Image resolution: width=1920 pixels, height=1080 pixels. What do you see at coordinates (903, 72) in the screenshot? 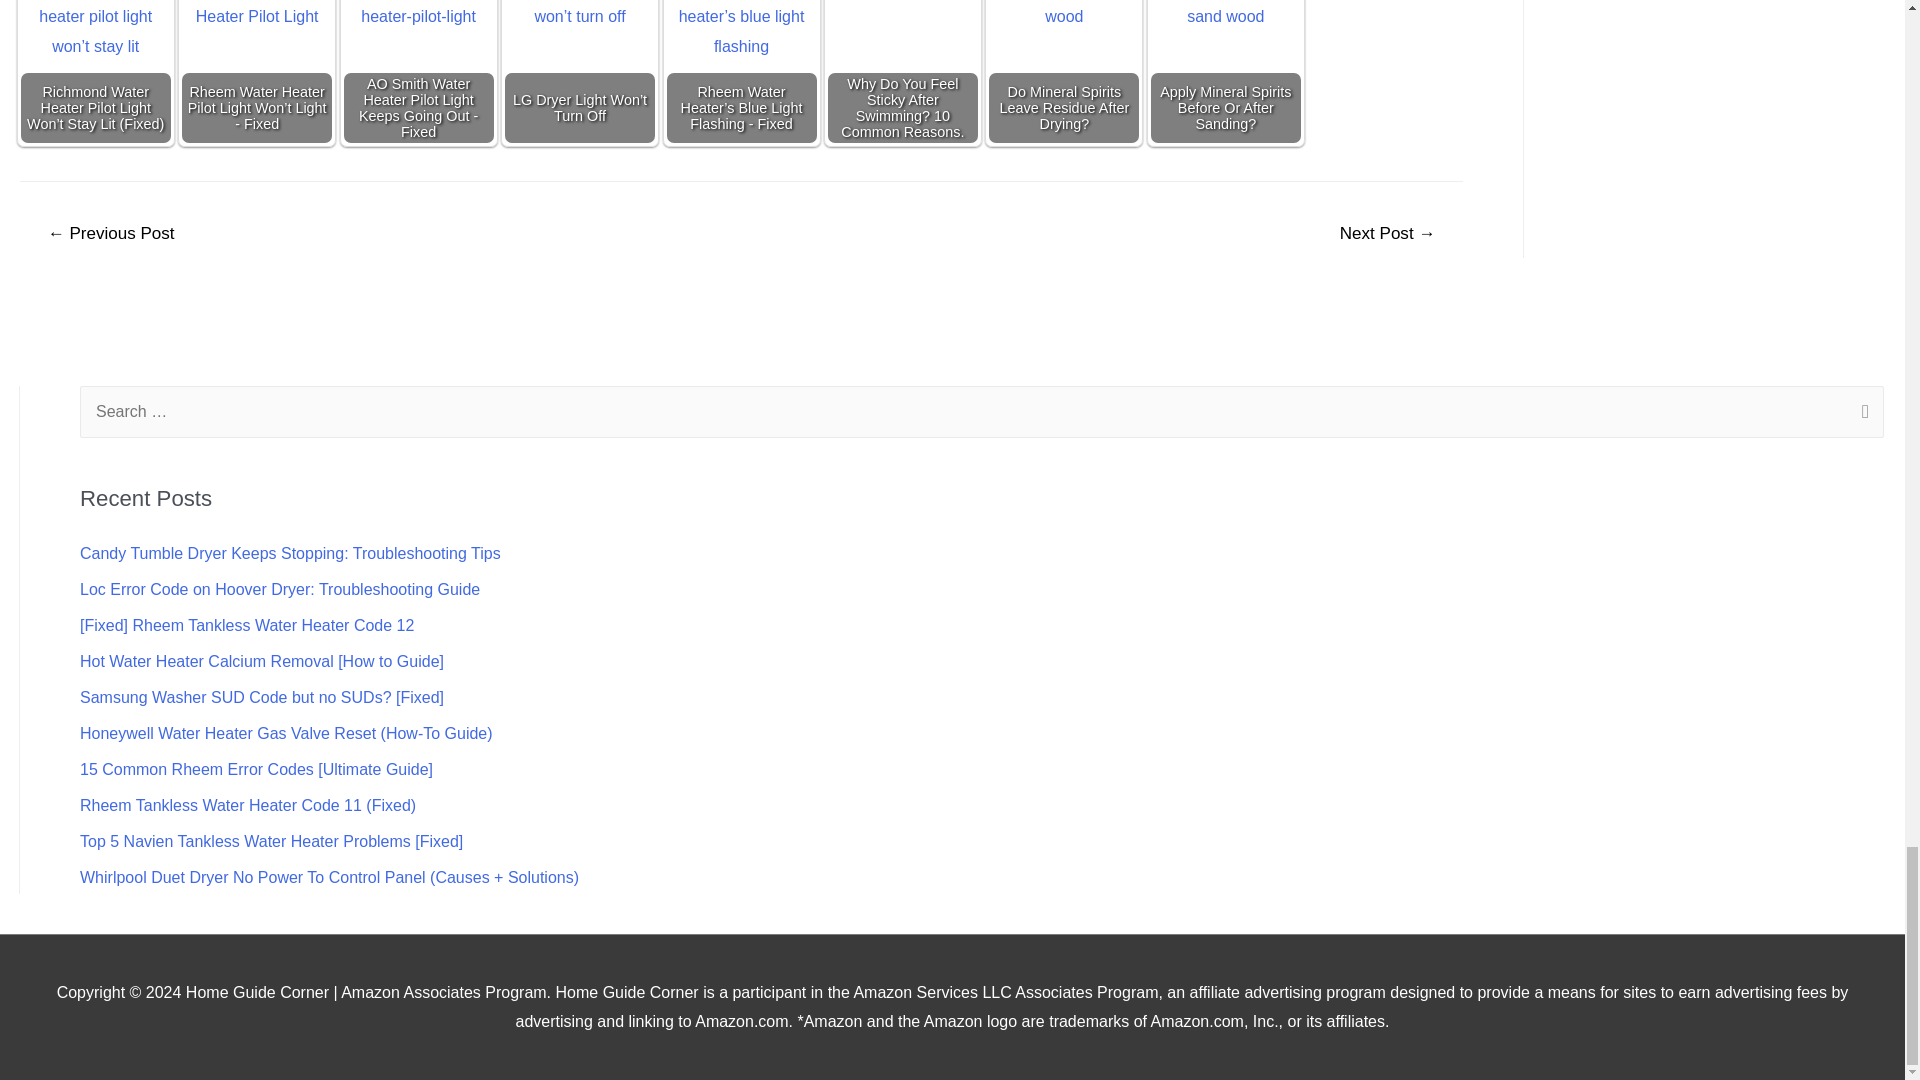
I see `Why Do You Feel Sticky After Swimming? 10 Common Reasons.` at bounding box center [903, 72].